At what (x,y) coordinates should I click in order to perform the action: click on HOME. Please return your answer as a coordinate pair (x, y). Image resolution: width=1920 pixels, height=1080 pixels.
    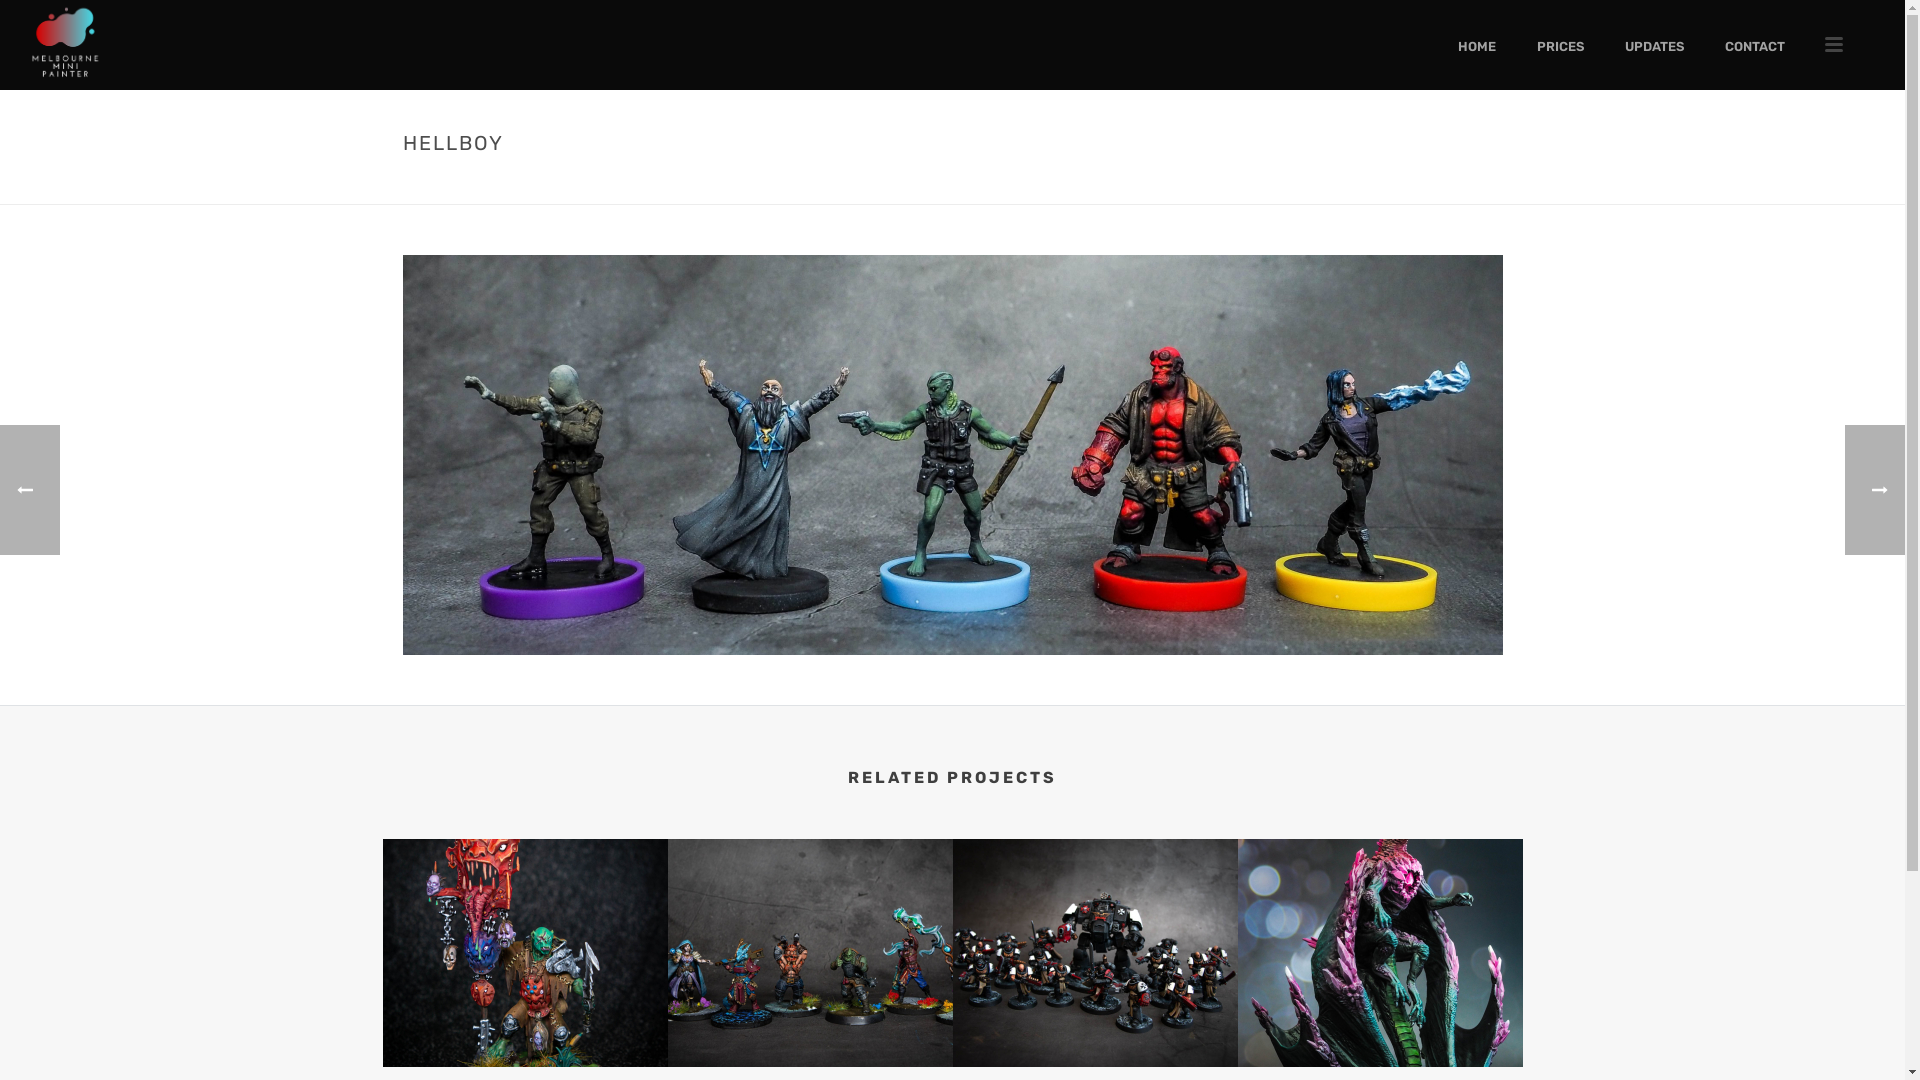
    Looking at the image, I should click on (1208, 185).